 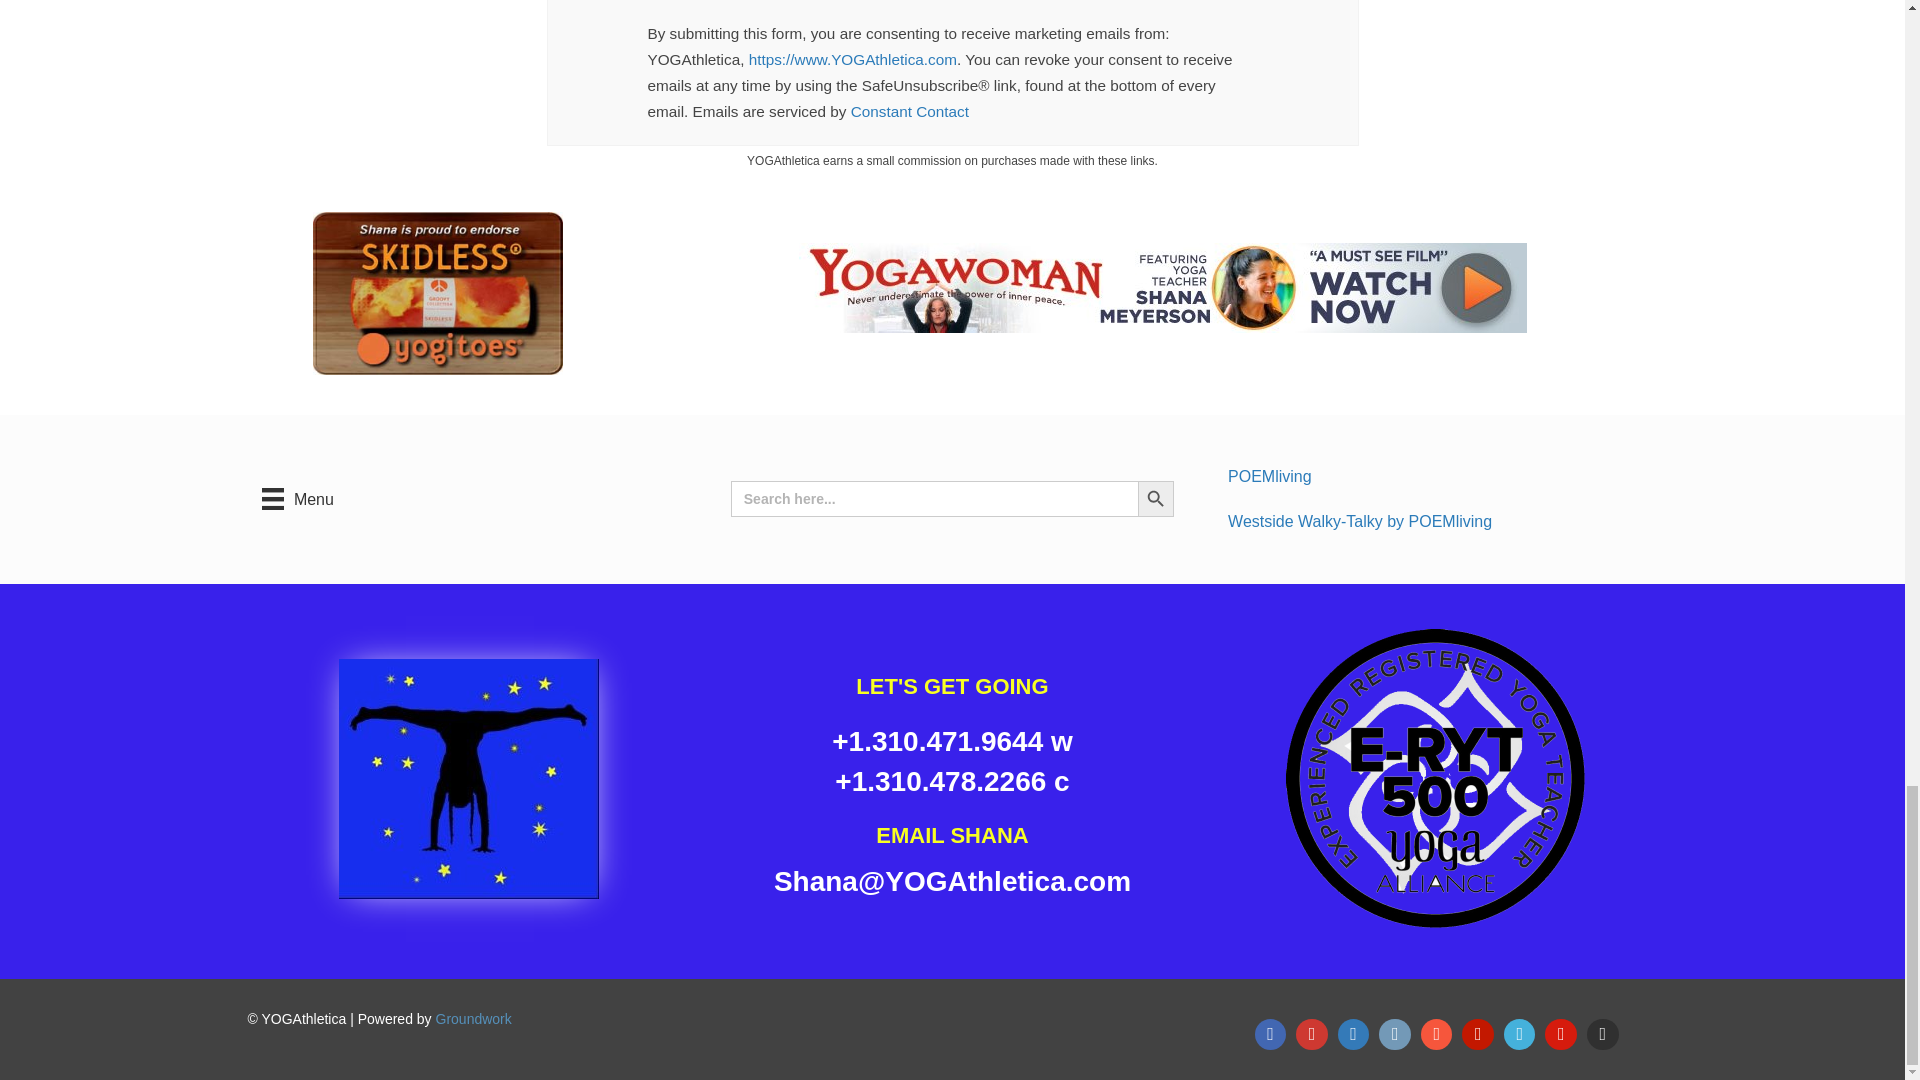 I want to click on yogitoes-1advert, so click(x=437, y=292).